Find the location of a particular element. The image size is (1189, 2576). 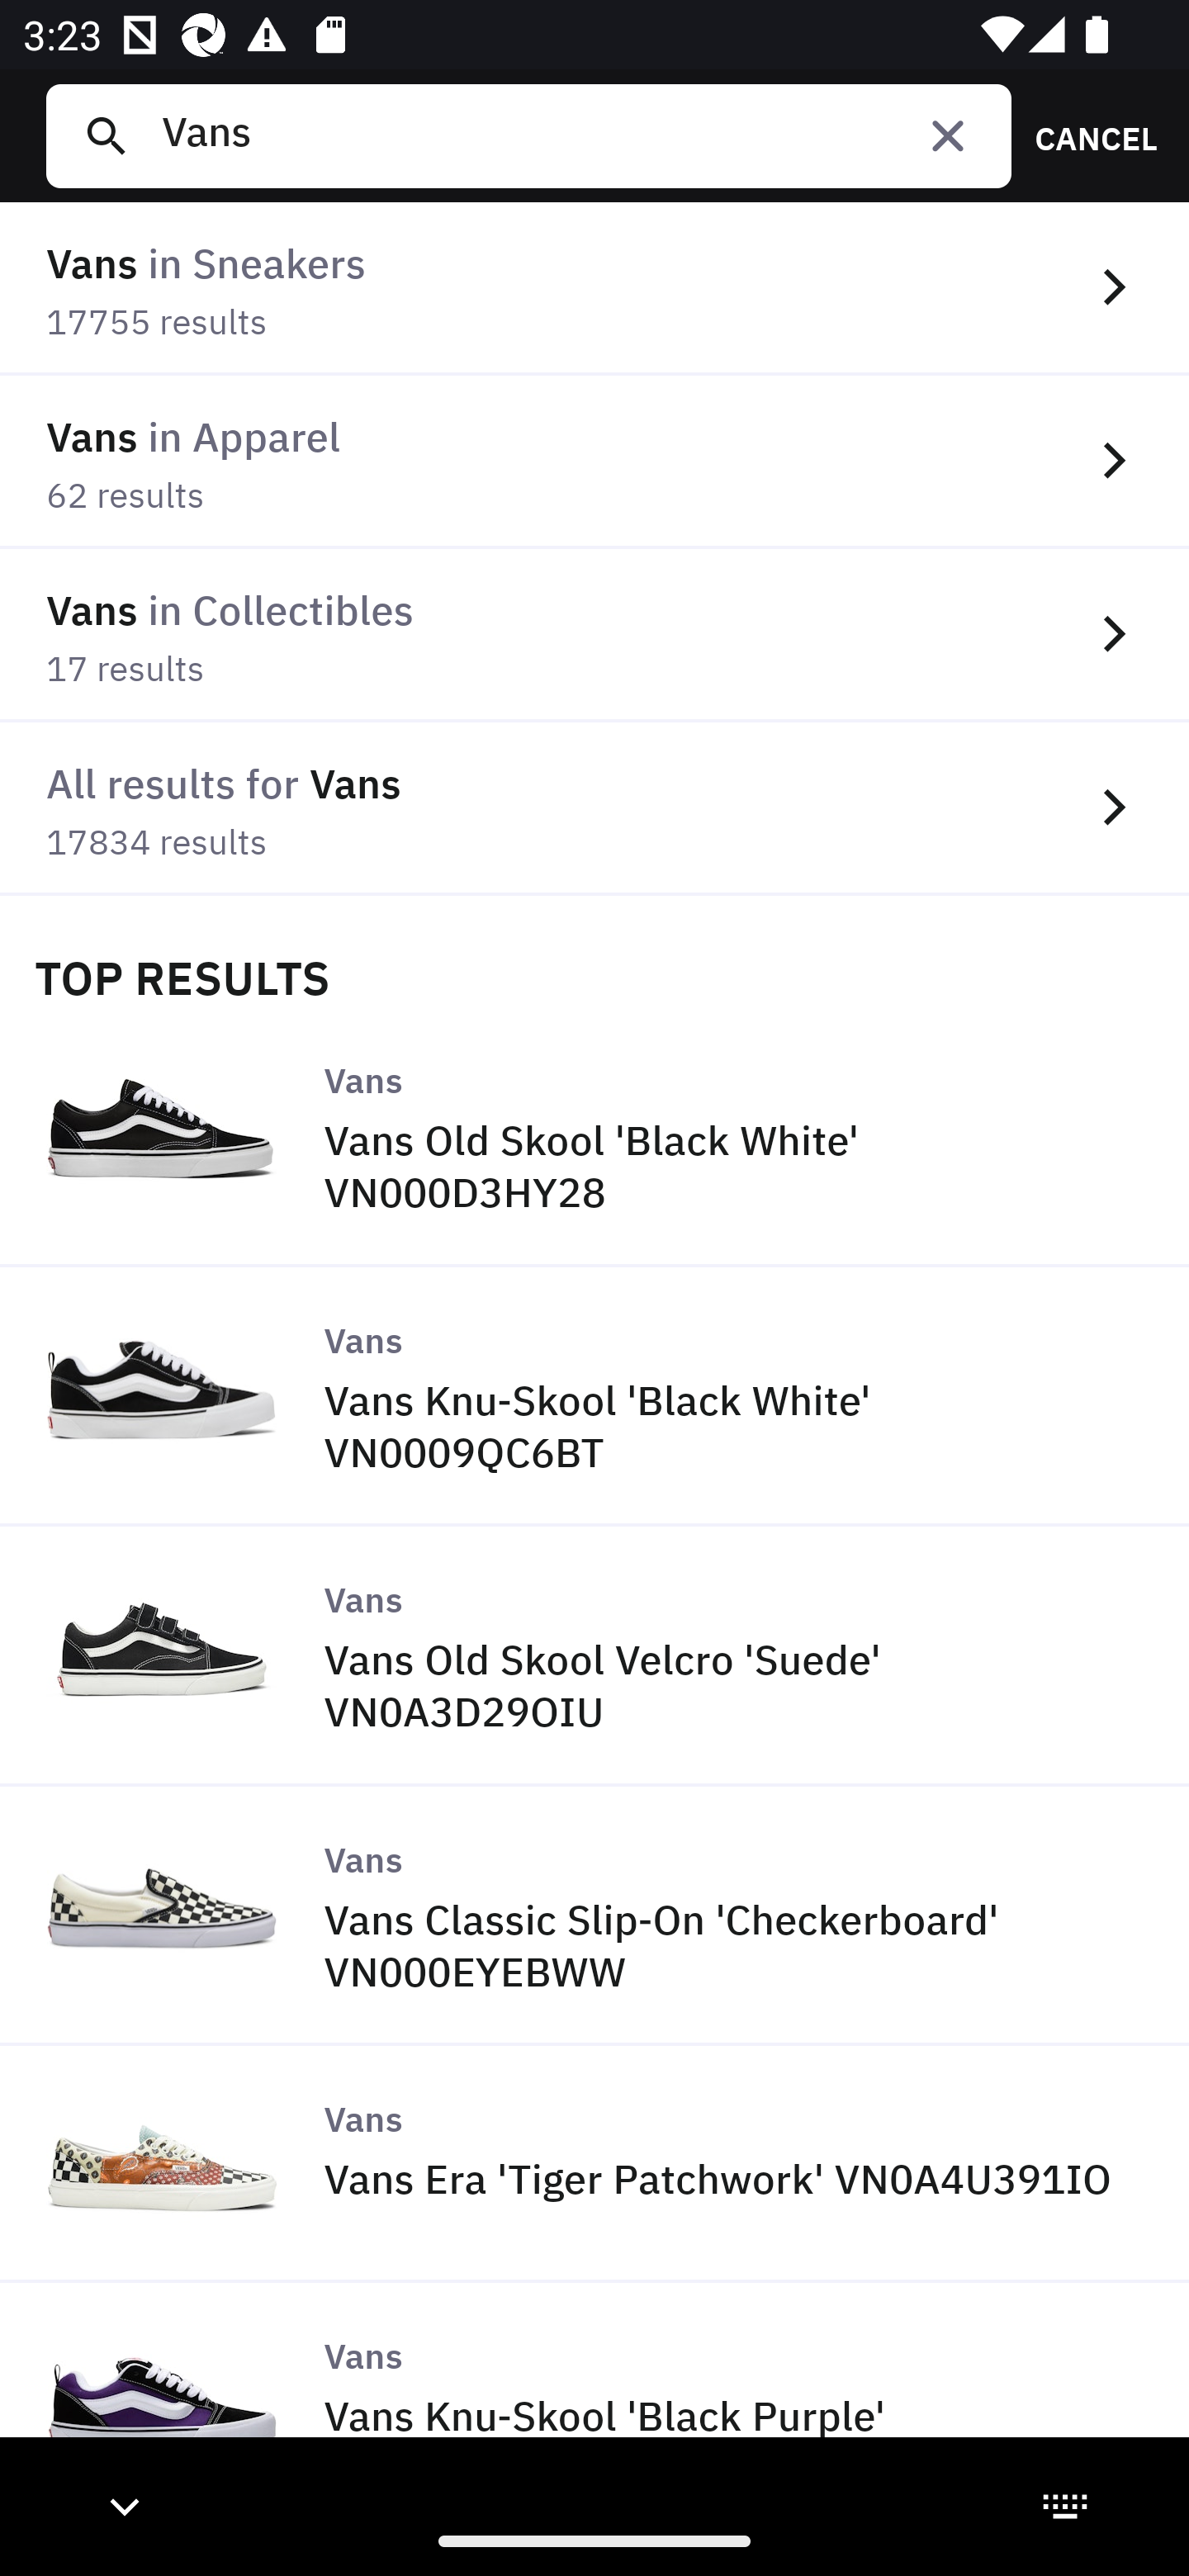

Vans Vans Knu‑Skool 'Black White' VN0009QC6BT is located at coordinates (594, 1397).